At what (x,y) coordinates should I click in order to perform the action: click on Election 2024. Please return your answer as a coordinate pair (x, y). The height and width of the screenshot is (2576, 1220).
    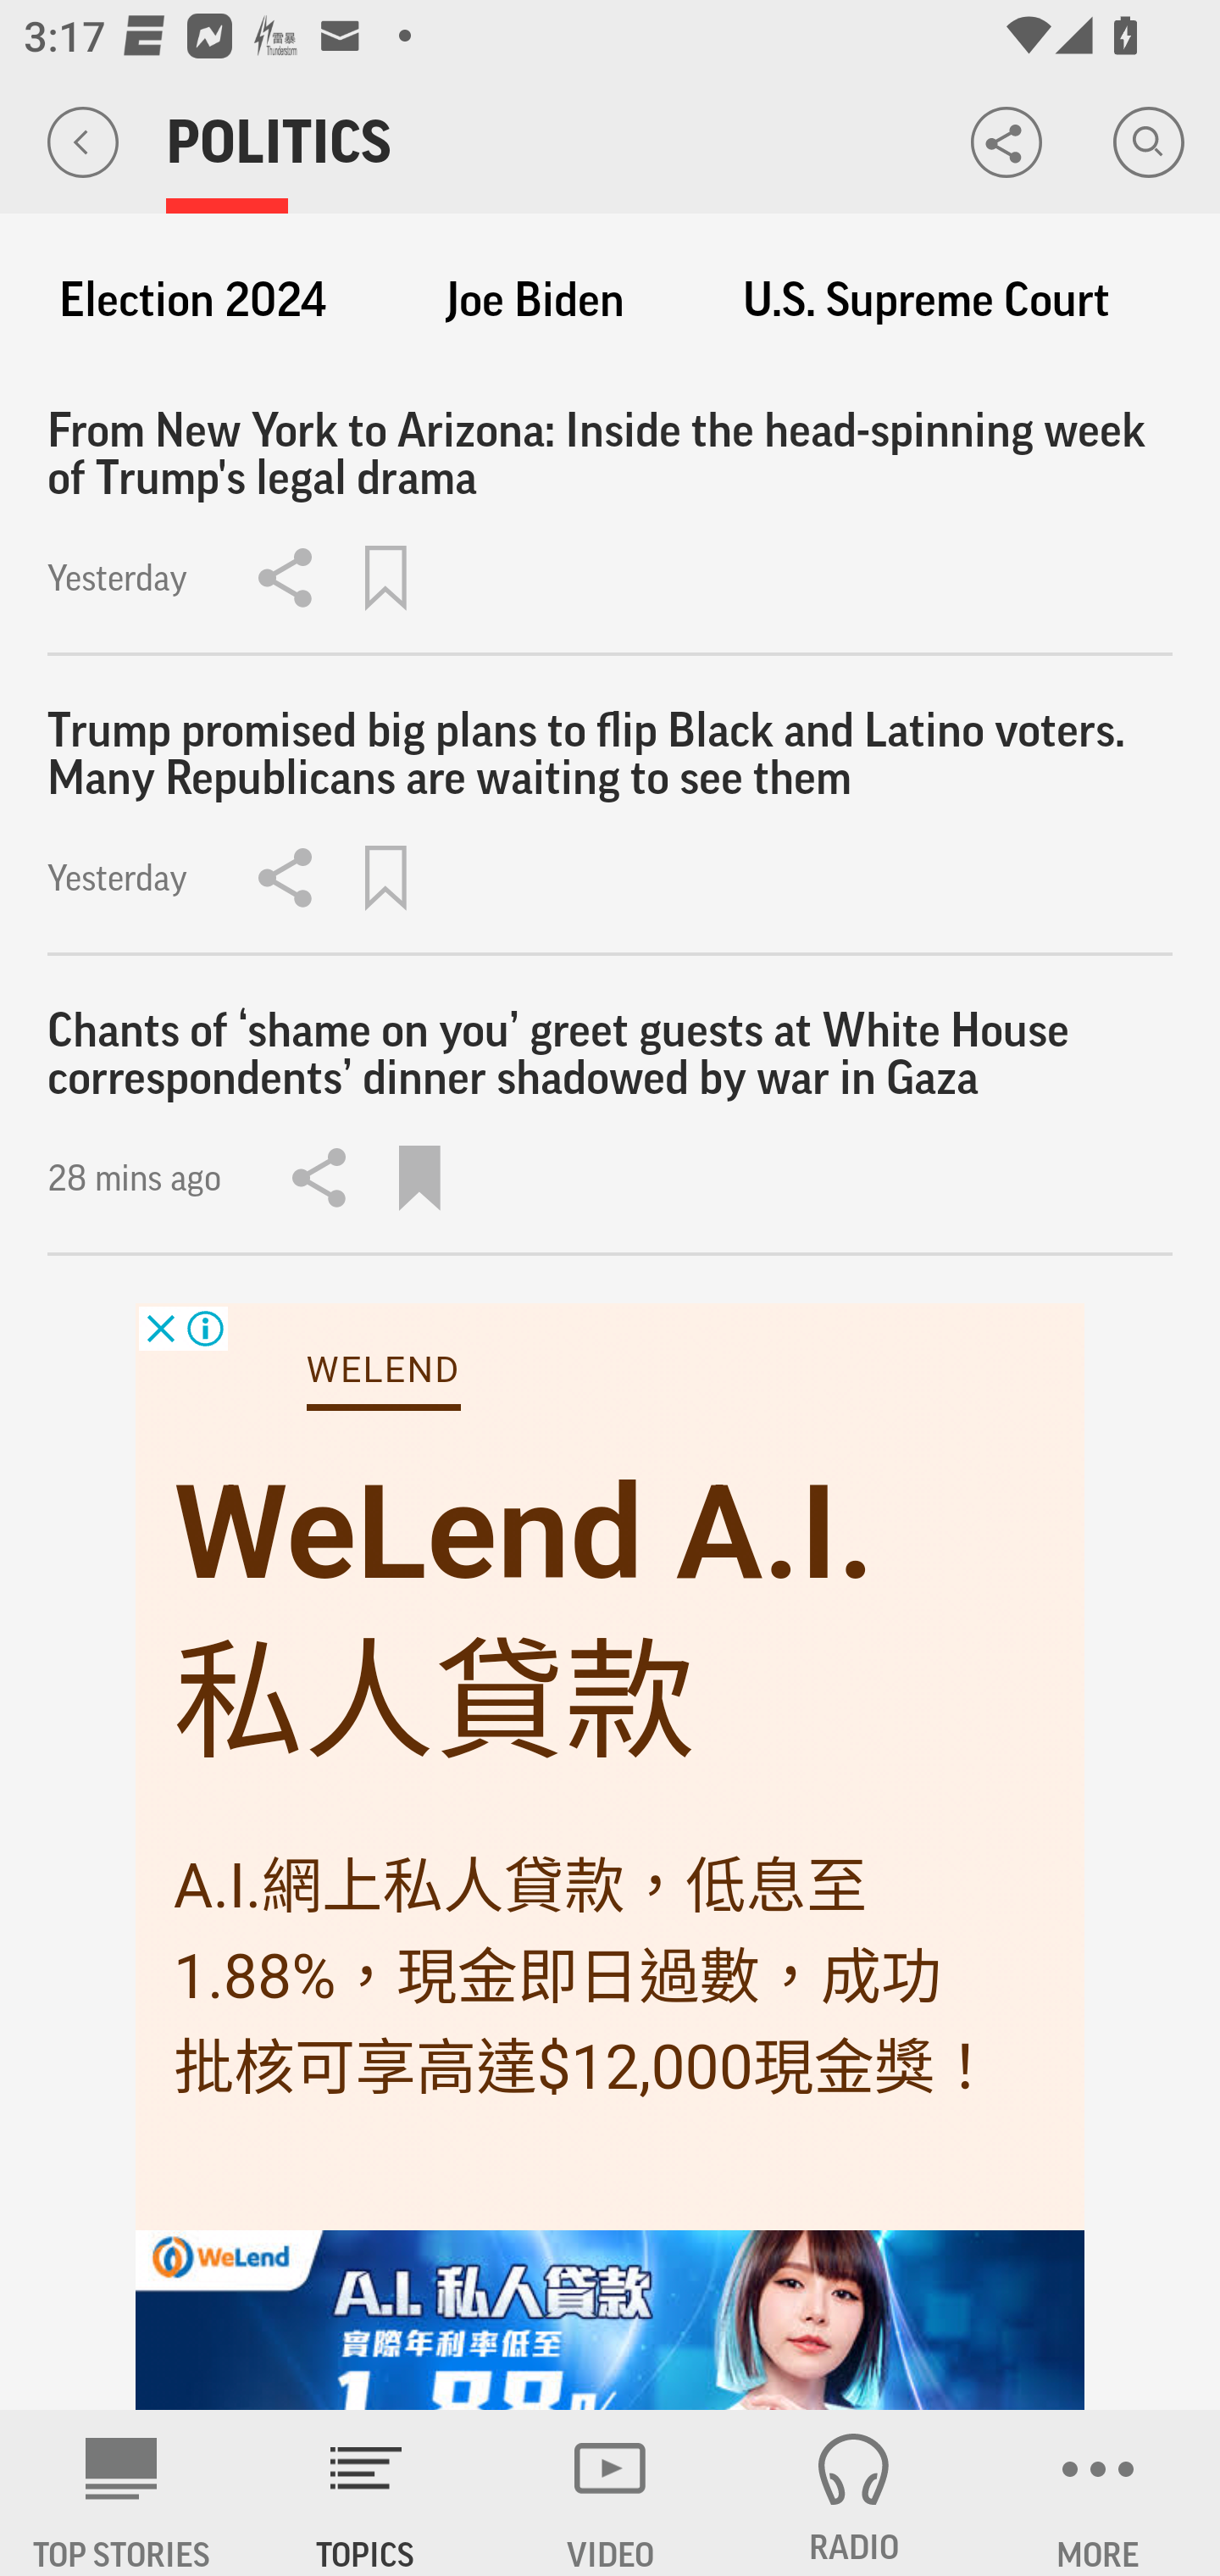
    Looking at the image, I should click on (192, 300).